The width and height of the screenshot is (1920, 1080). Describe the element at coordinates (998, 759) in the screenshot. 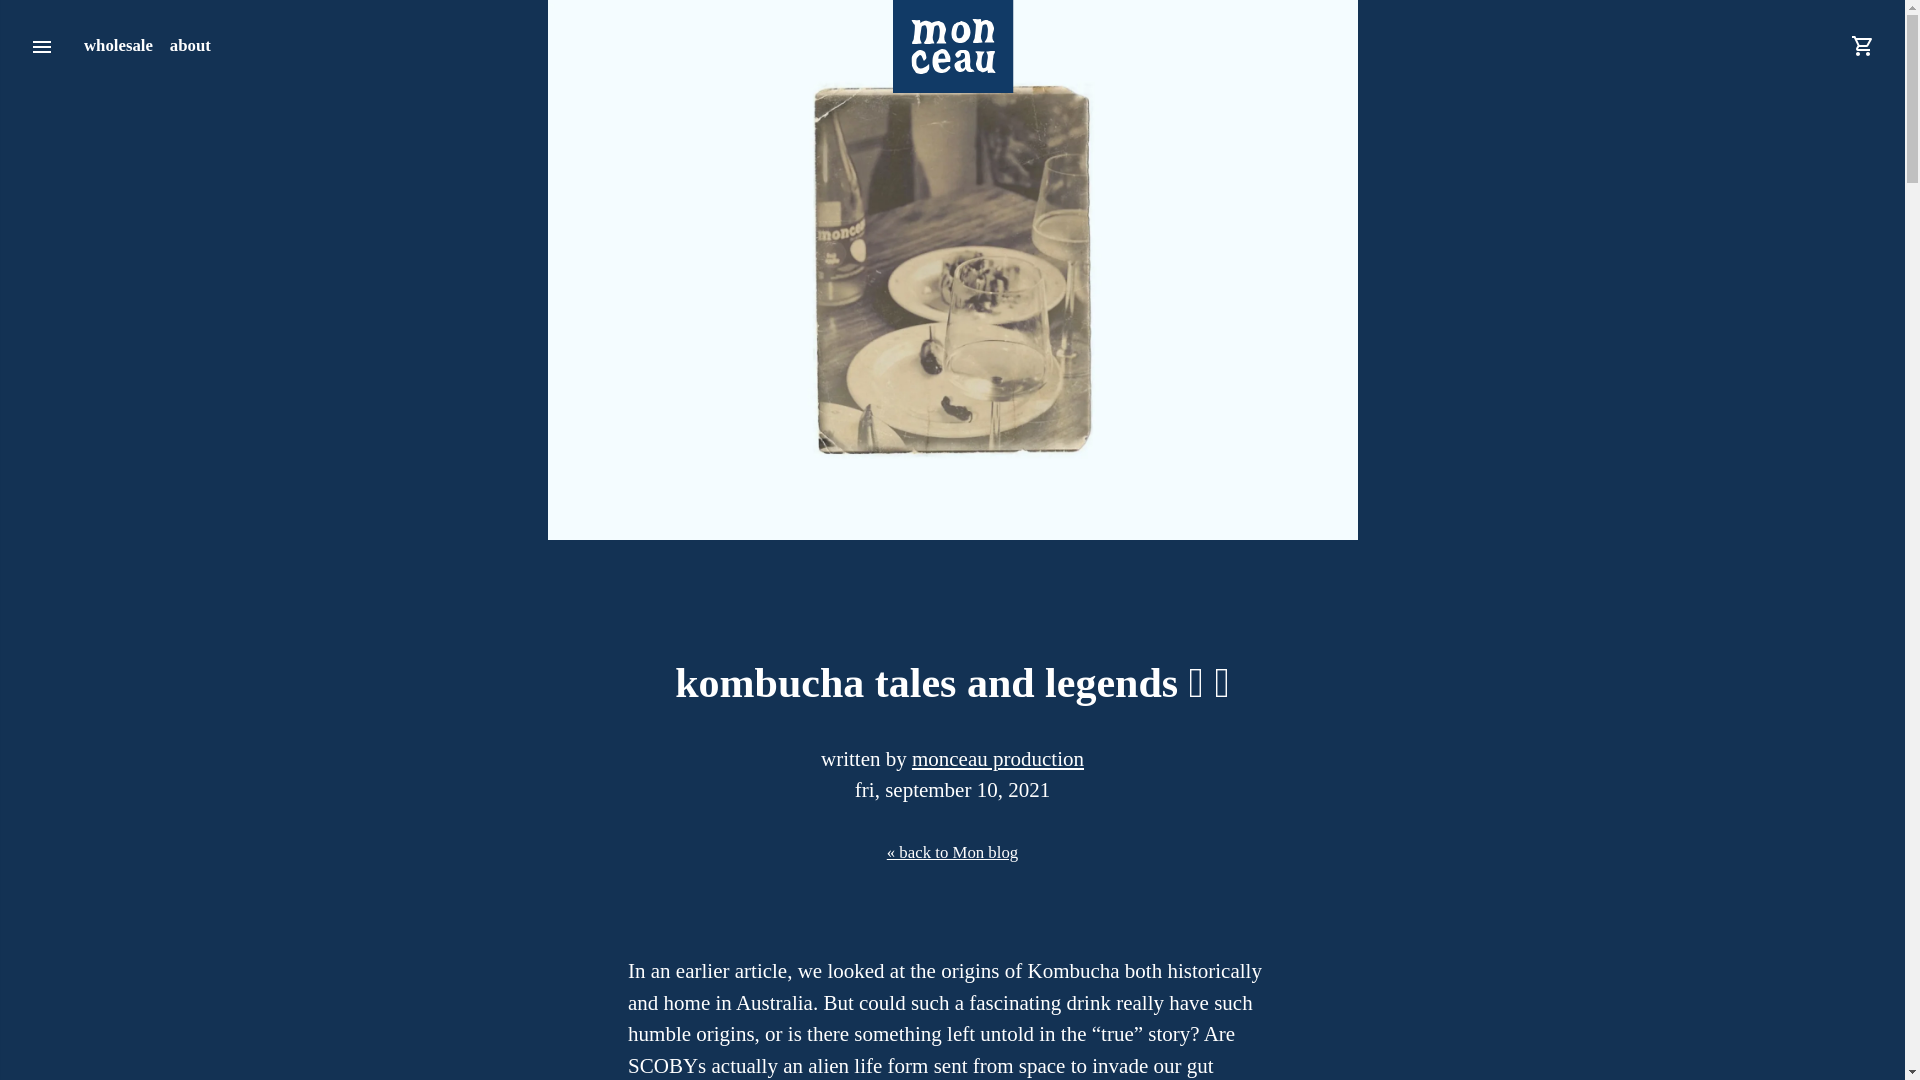

I see `monceau production` at that location.